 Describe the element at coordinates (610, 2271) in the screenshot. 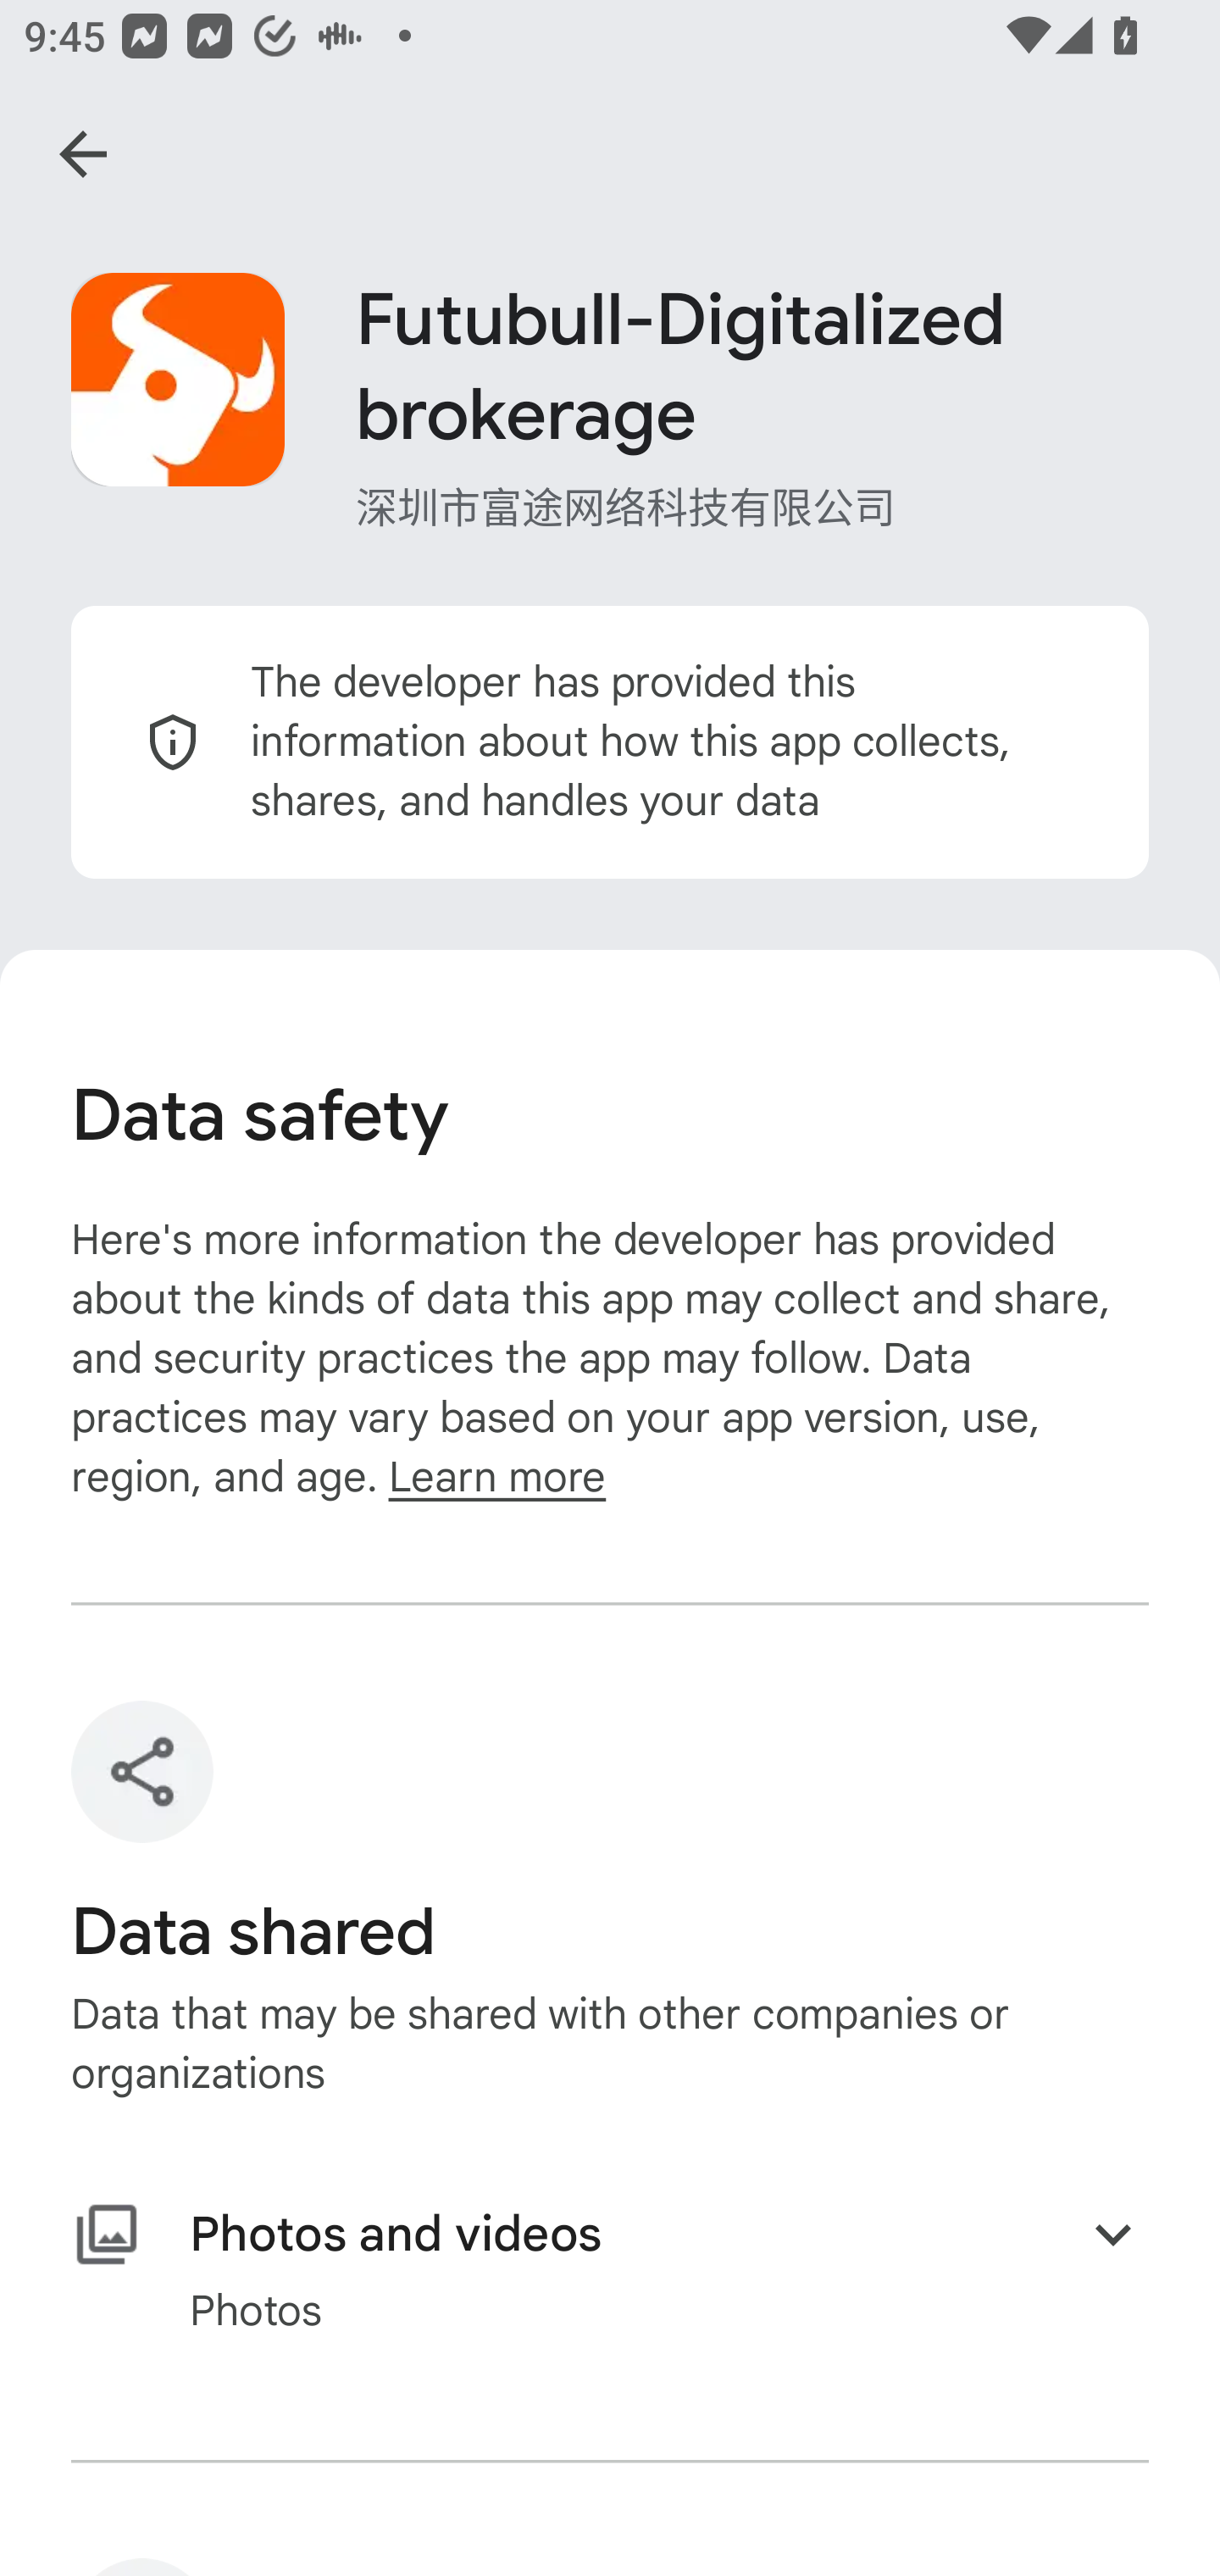

I see `heading Photos and videos Photos Expand button` at that location.